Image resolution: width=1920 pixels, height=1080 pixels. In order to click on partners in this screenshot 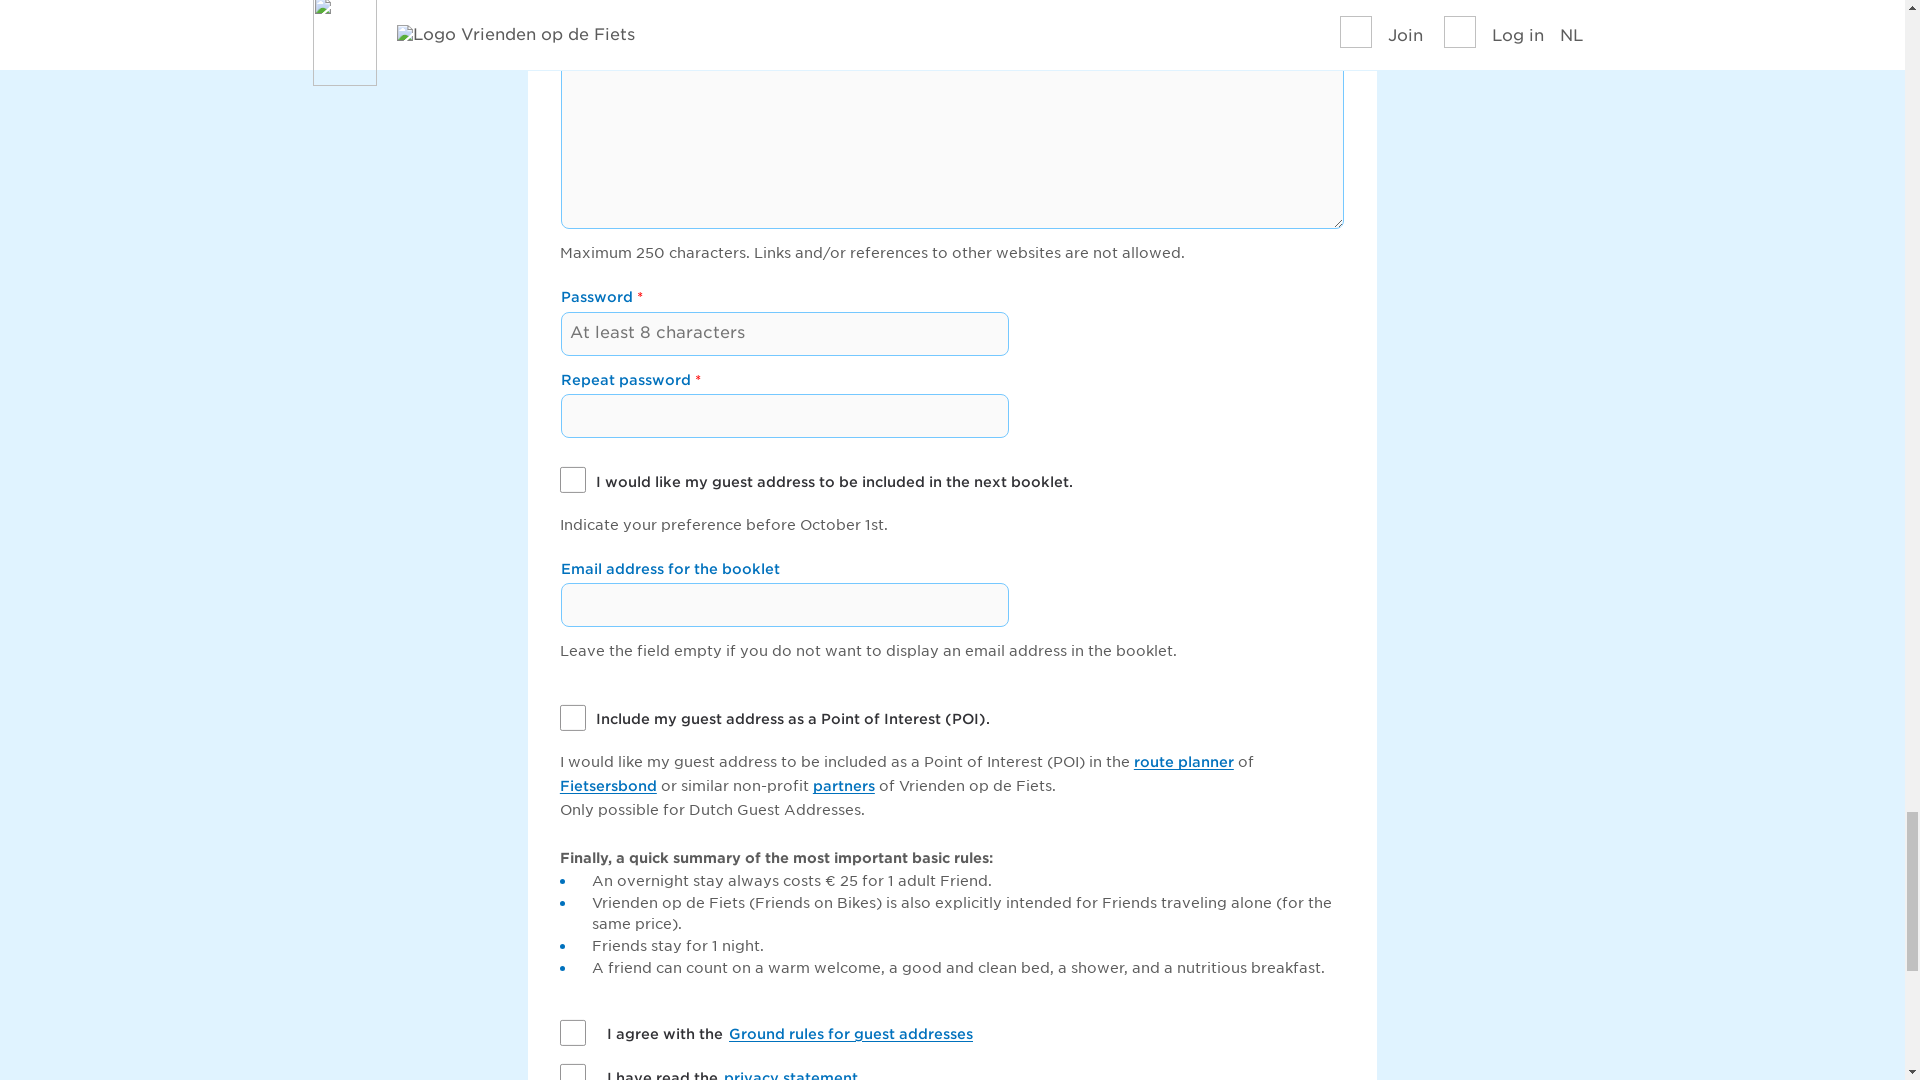, I will do `click(844, 784)`.